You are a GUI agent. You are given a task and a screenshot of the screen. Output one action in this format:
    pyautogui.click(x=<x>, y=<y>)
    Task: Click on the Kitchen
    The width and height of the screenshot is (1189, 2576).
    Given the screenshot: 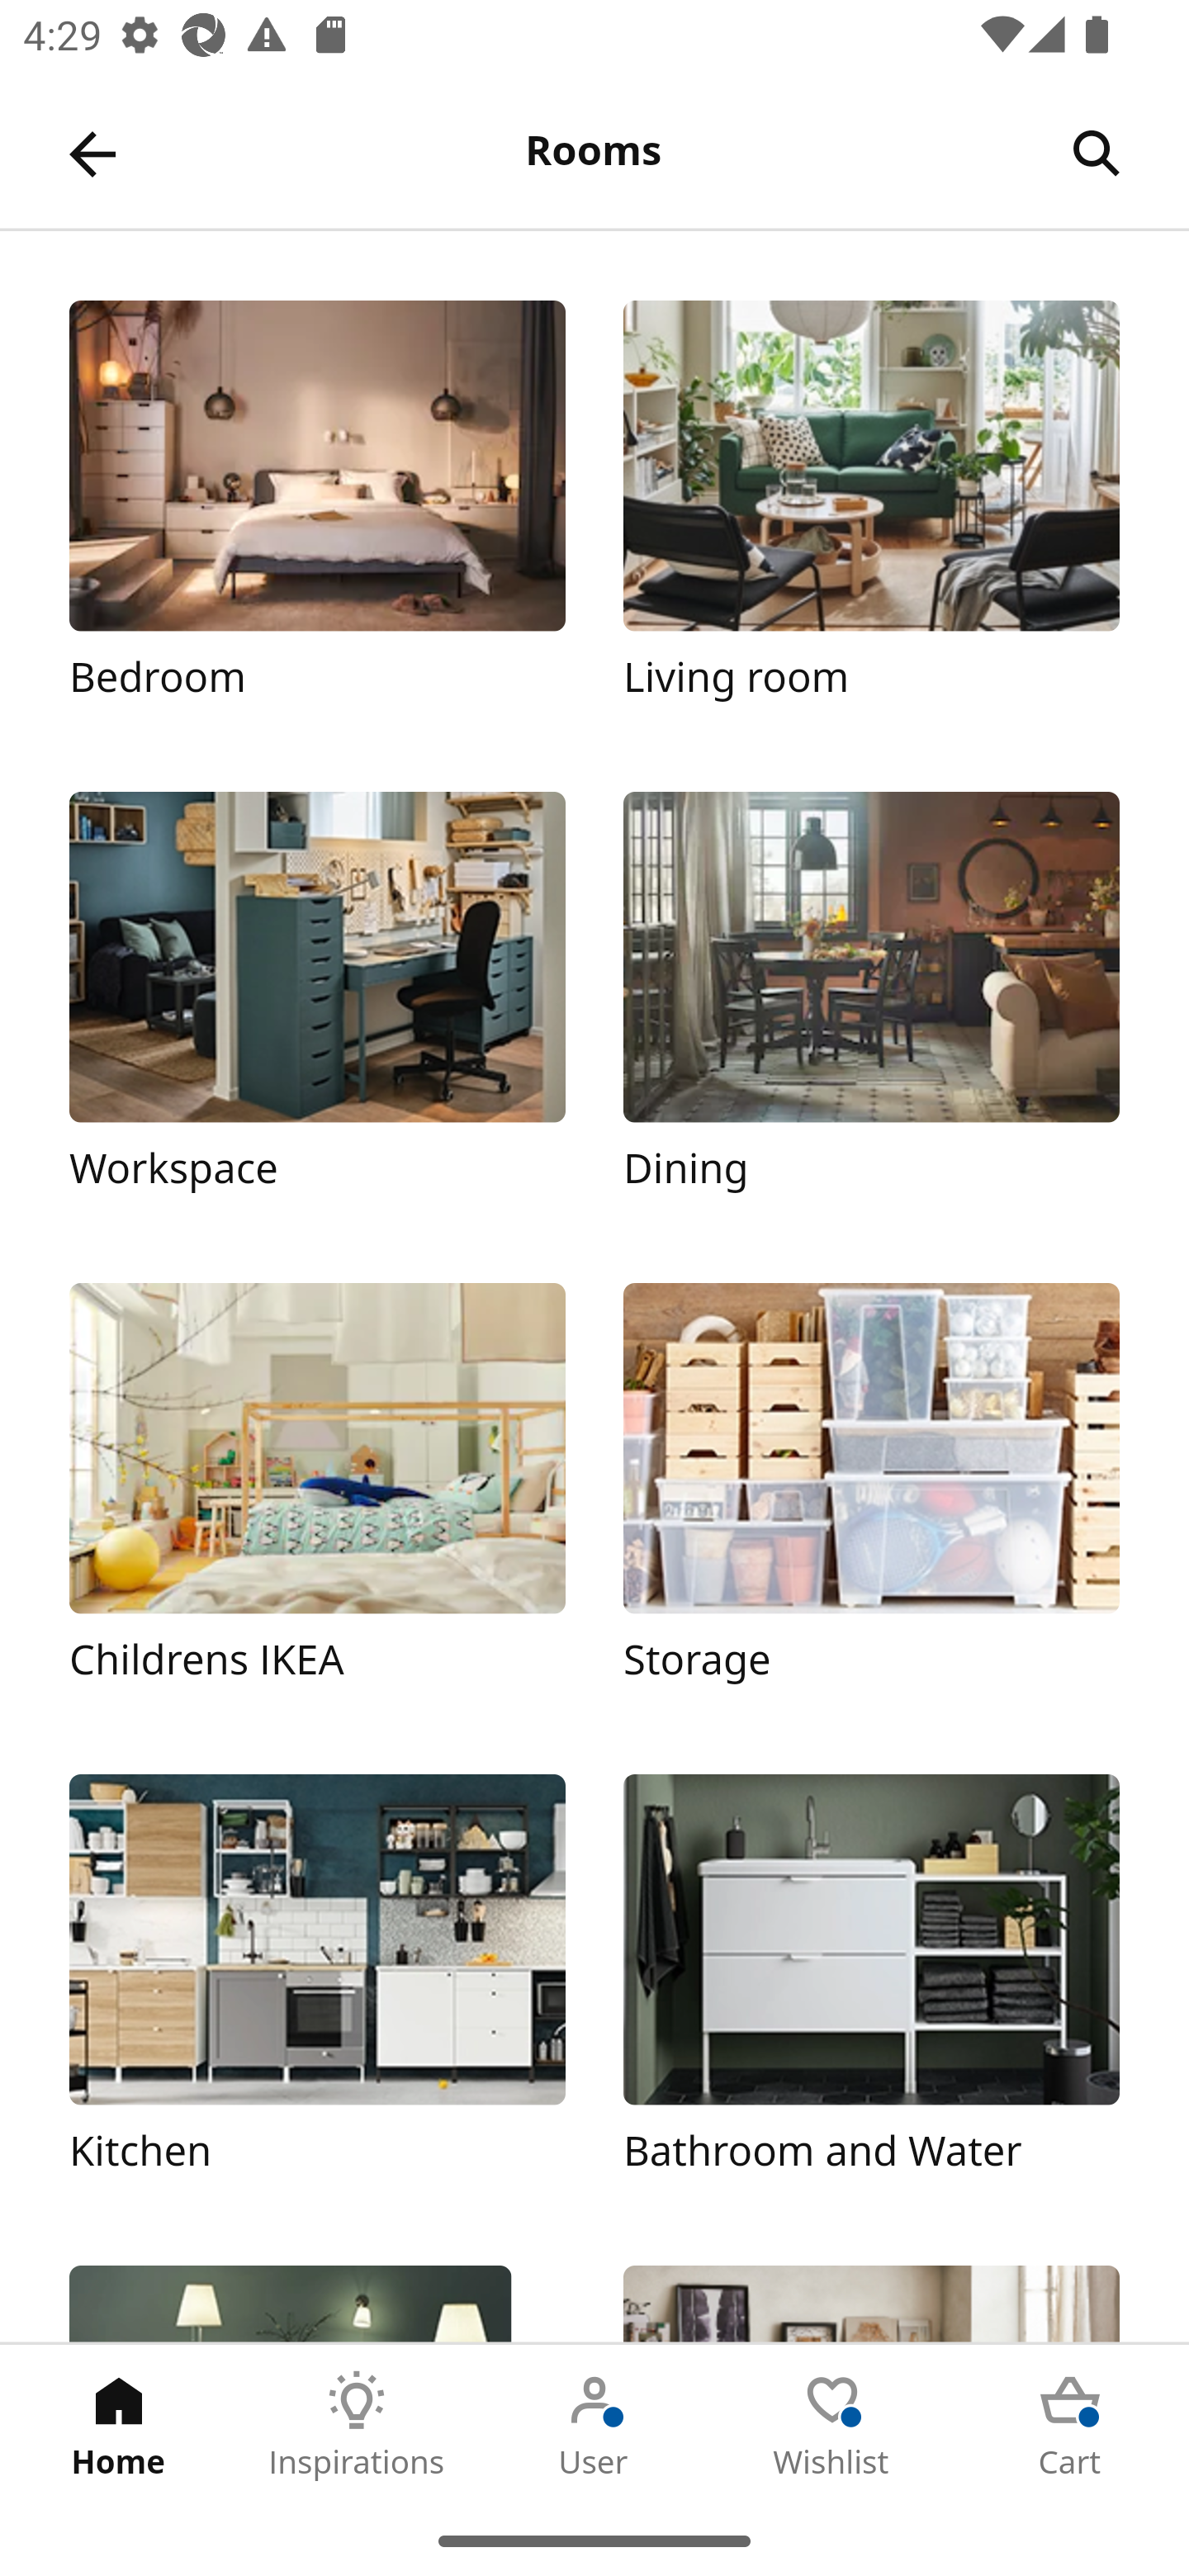 What is the action you would take?
    pyautogui.click(x=317, y=1991)
    